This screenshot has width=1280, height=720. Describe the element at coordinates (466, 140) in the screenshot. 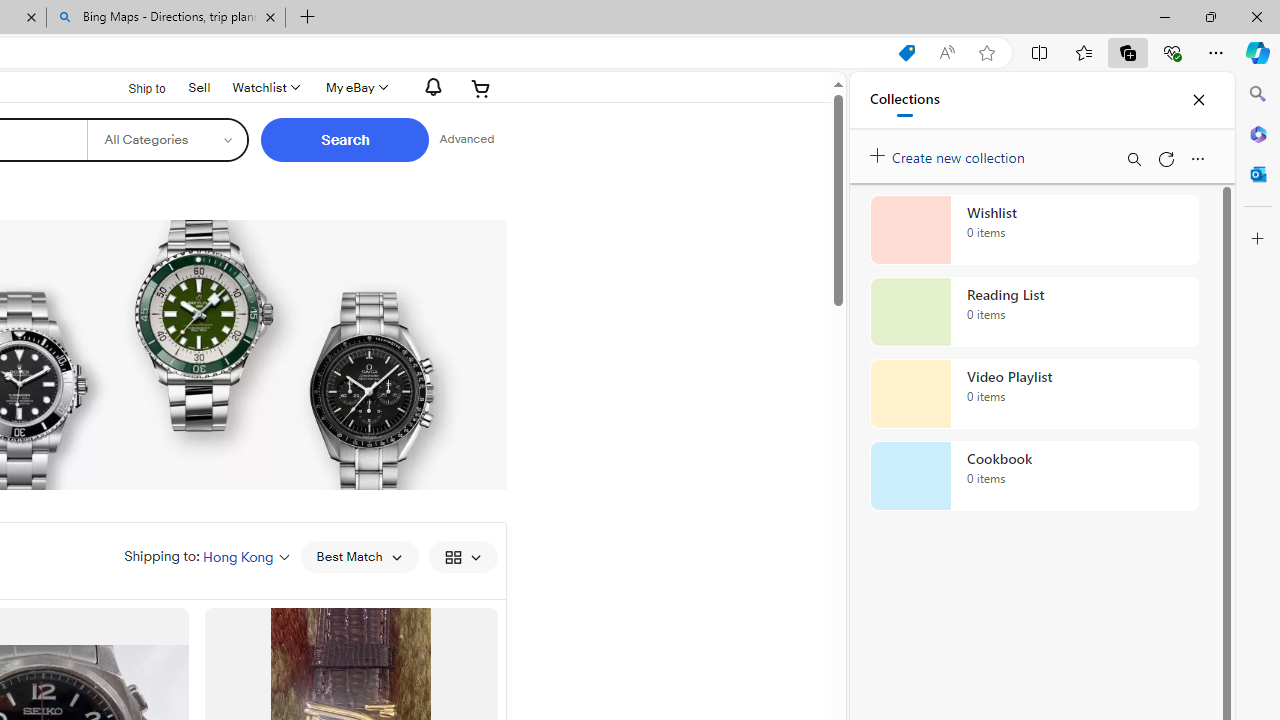

I see `Advanced Search` at that location.